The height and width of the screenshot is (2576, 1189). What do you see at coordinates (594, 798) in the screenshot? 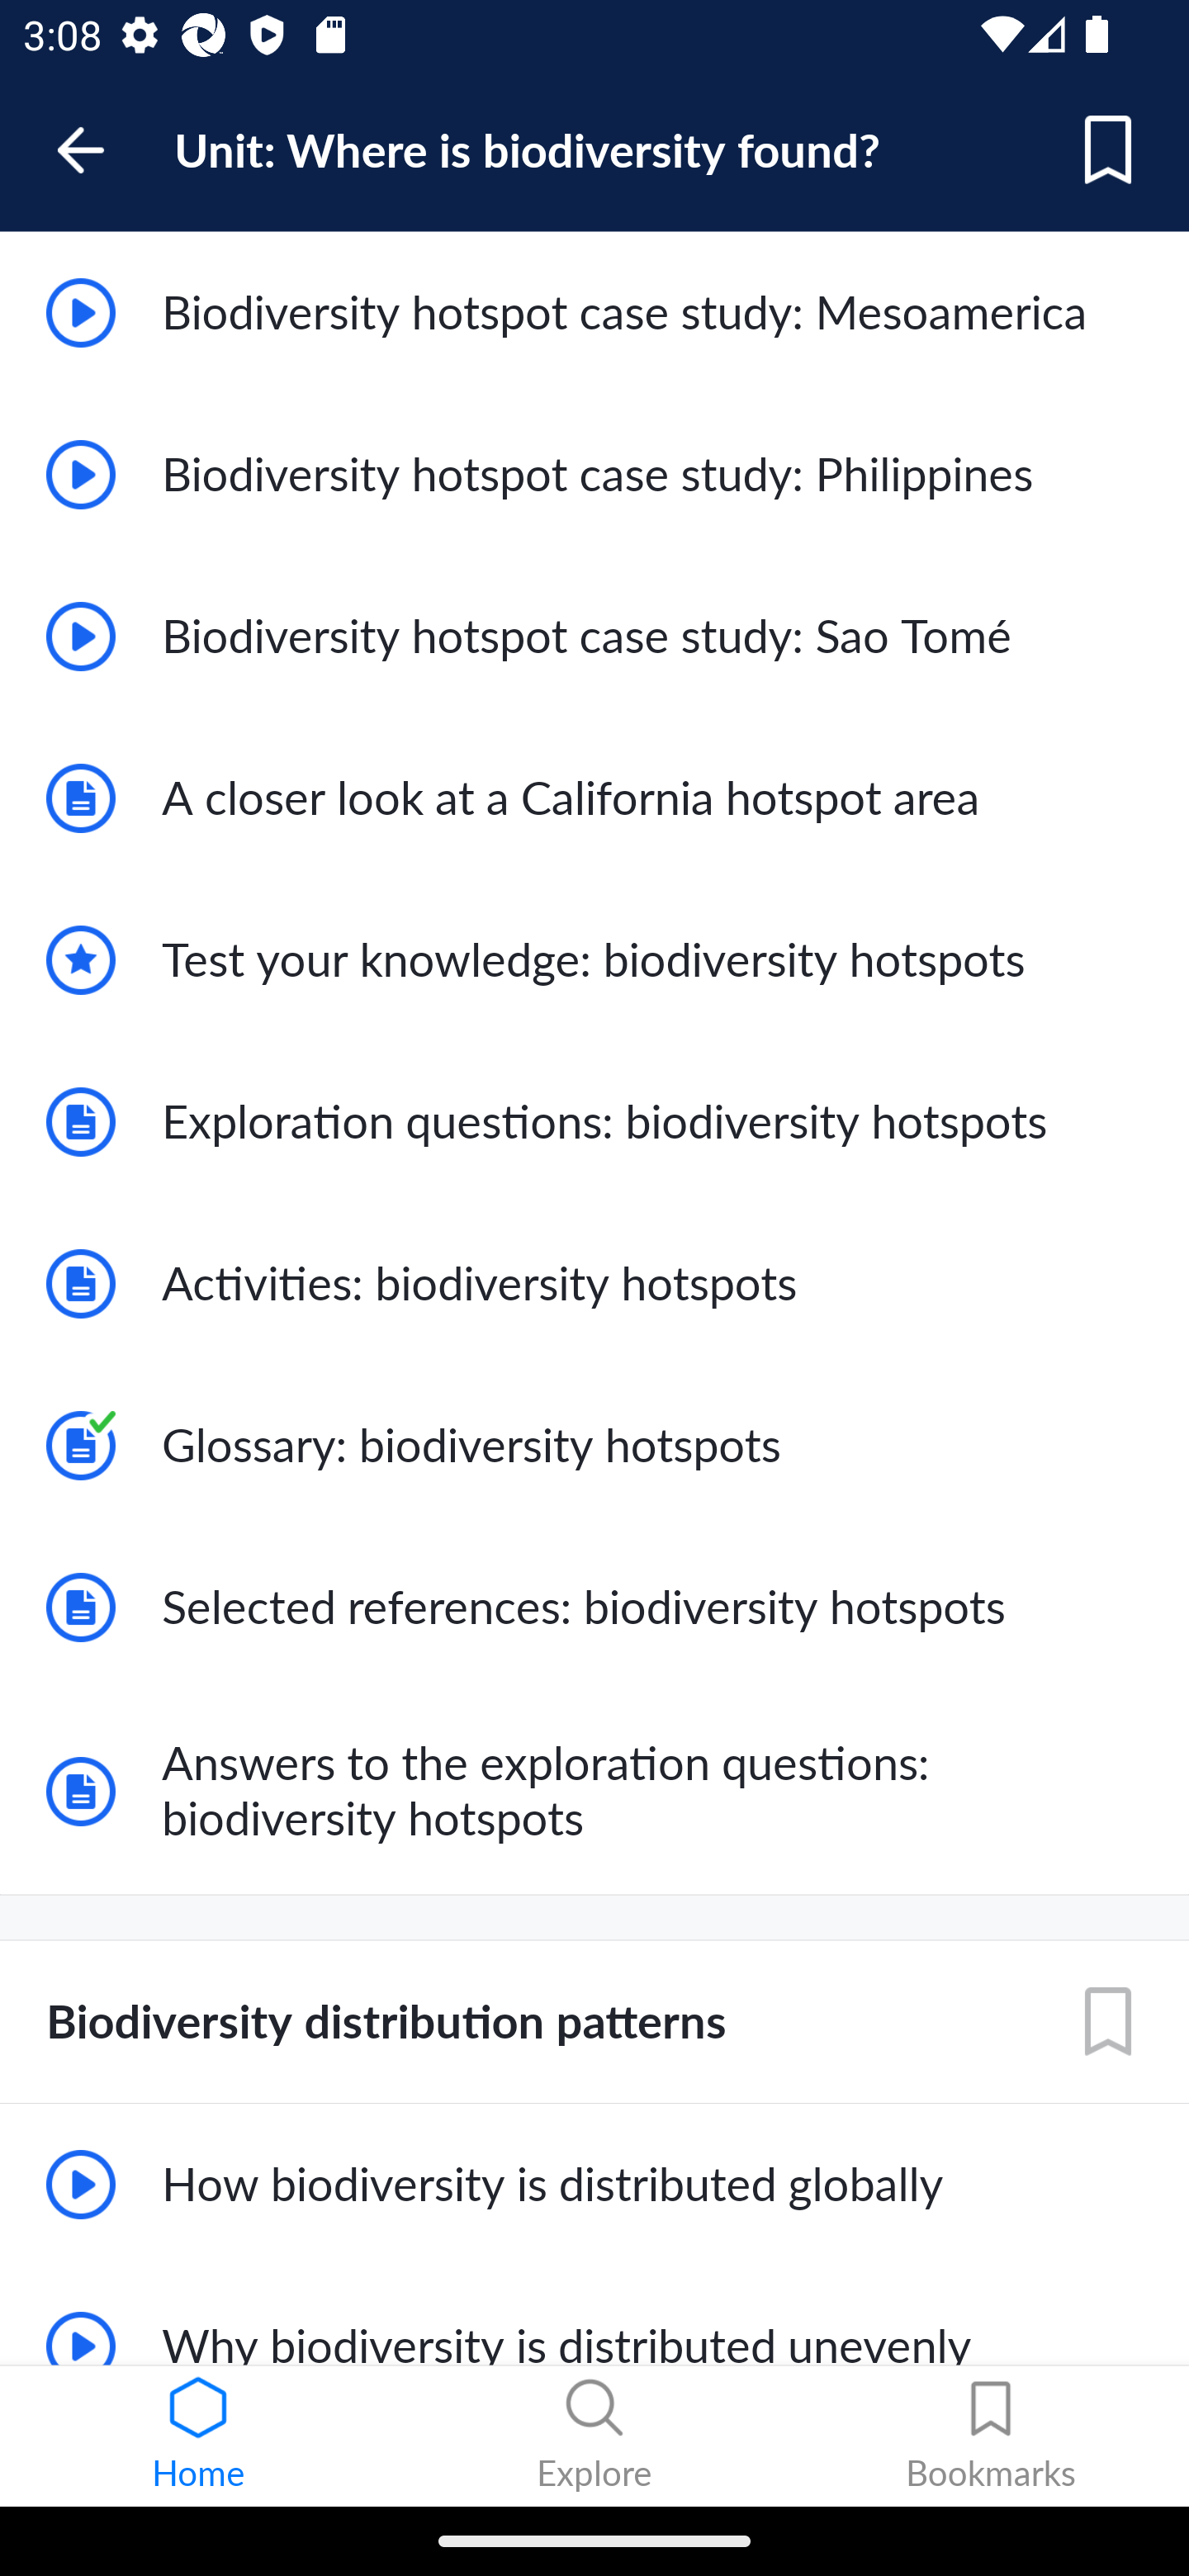
I see `A closer look at a California hotspot area` at bounding box center [594, 798].